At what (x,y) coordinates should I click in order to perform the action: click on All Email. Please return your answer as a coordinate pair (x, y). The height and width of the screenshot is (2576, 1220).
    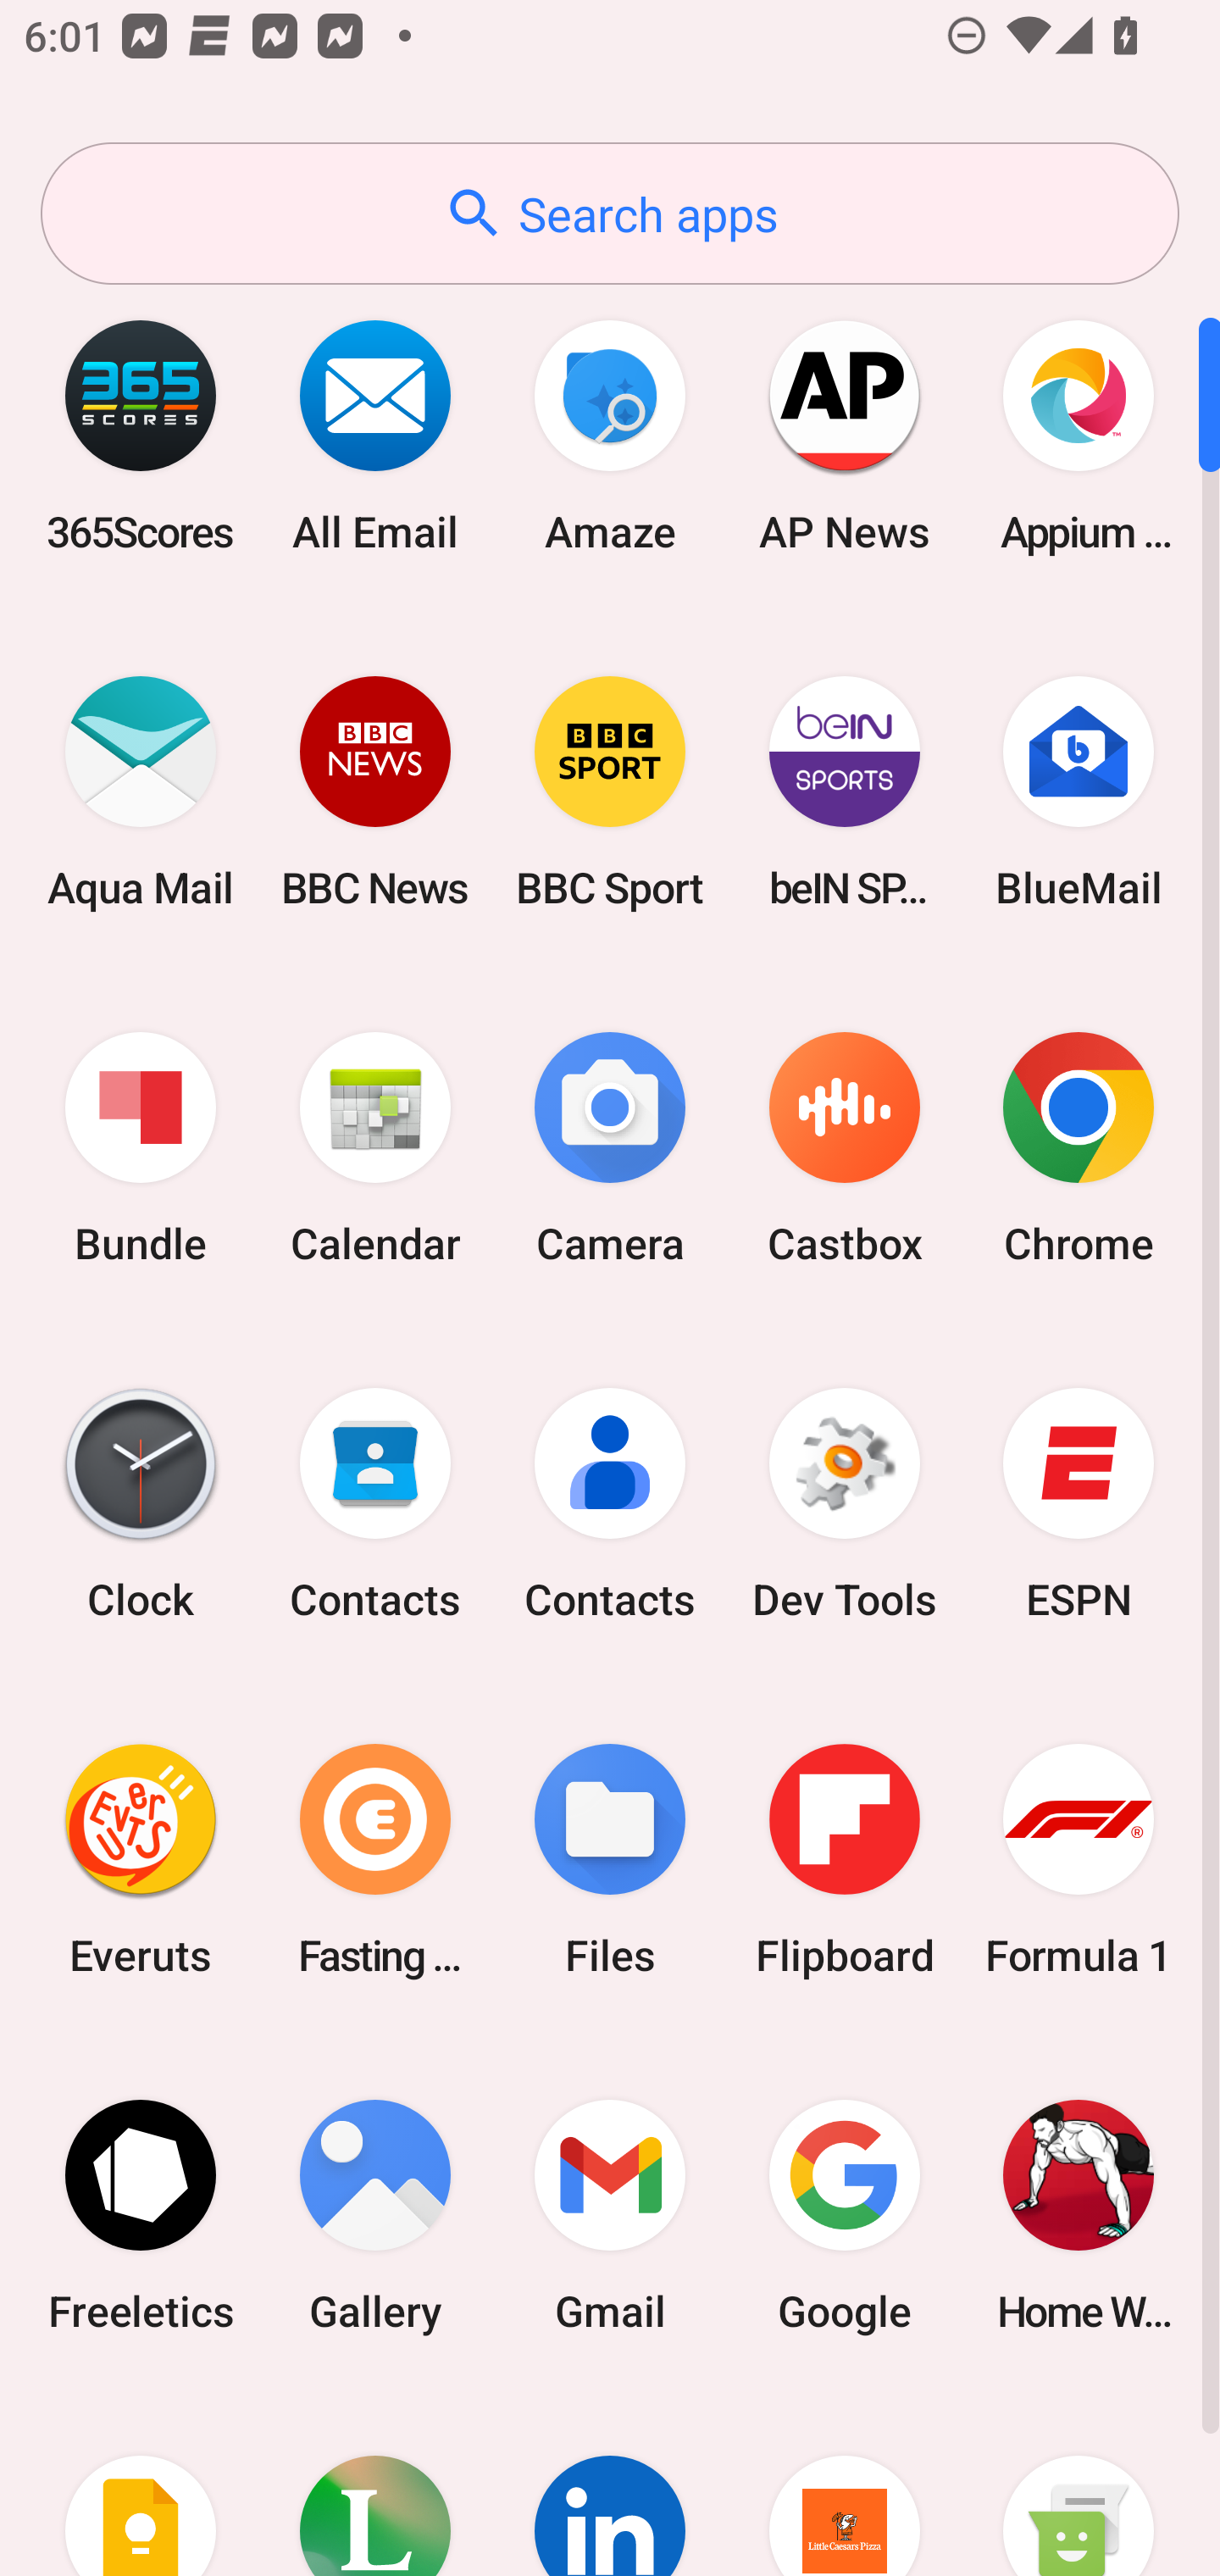
    Looking at the image, I should click on (375, 436).